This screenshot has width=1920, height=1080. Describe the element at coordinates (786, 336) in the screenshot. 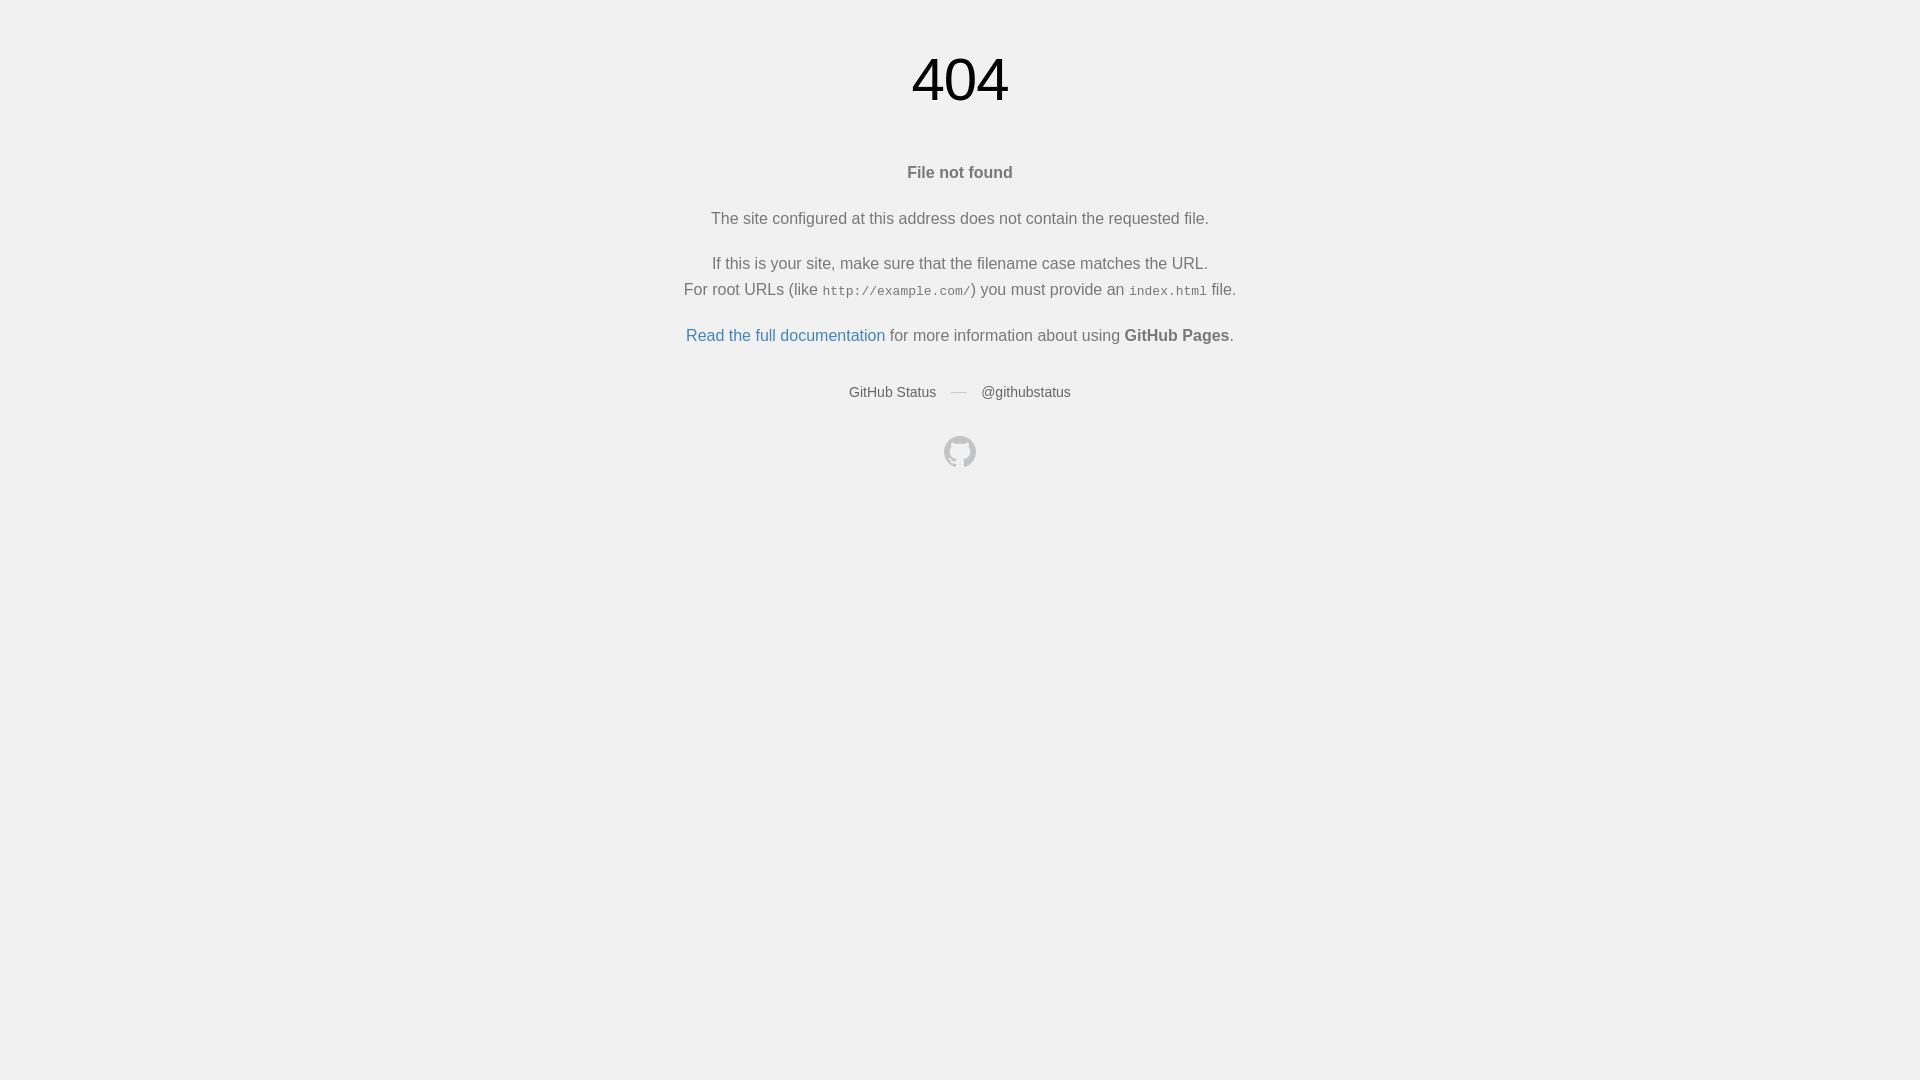

I see `Read the full documentation` at that location.